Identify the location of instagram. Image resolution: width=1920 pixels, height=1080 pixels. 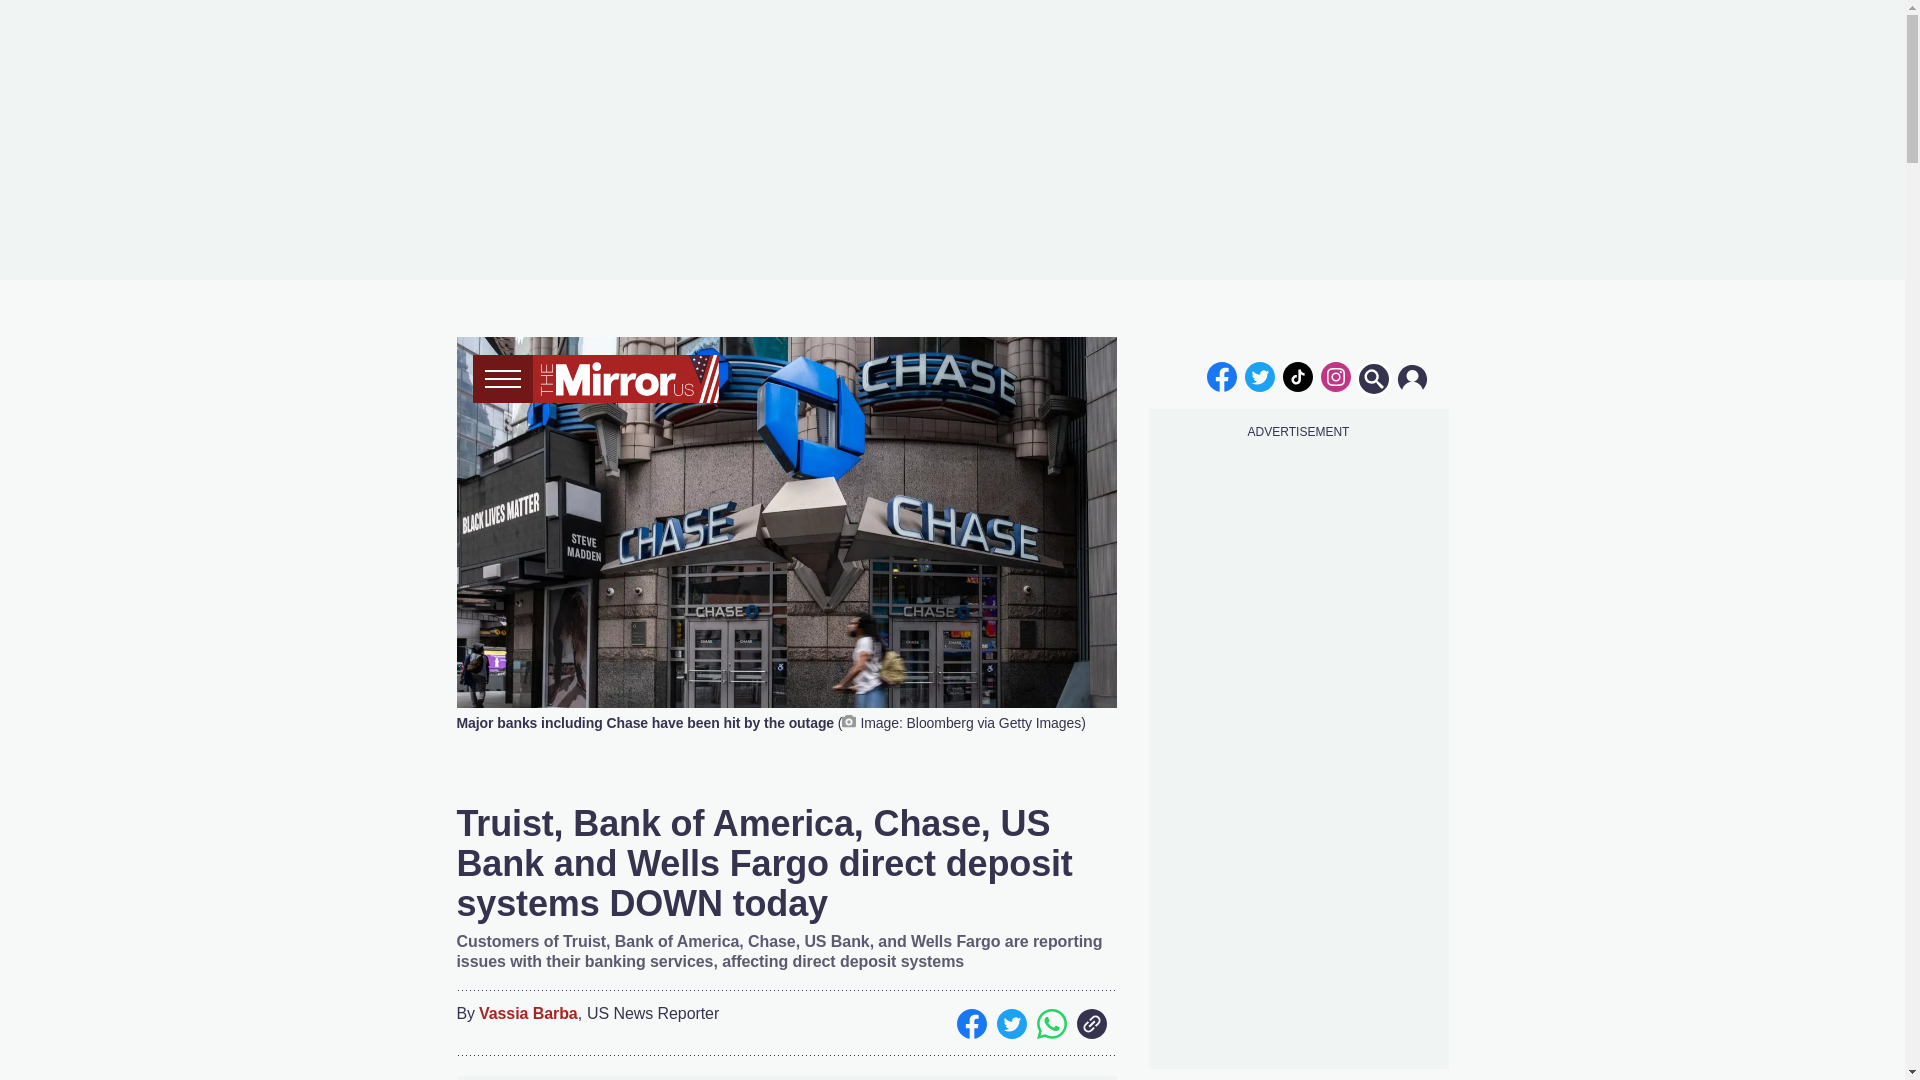
(1335, 376).